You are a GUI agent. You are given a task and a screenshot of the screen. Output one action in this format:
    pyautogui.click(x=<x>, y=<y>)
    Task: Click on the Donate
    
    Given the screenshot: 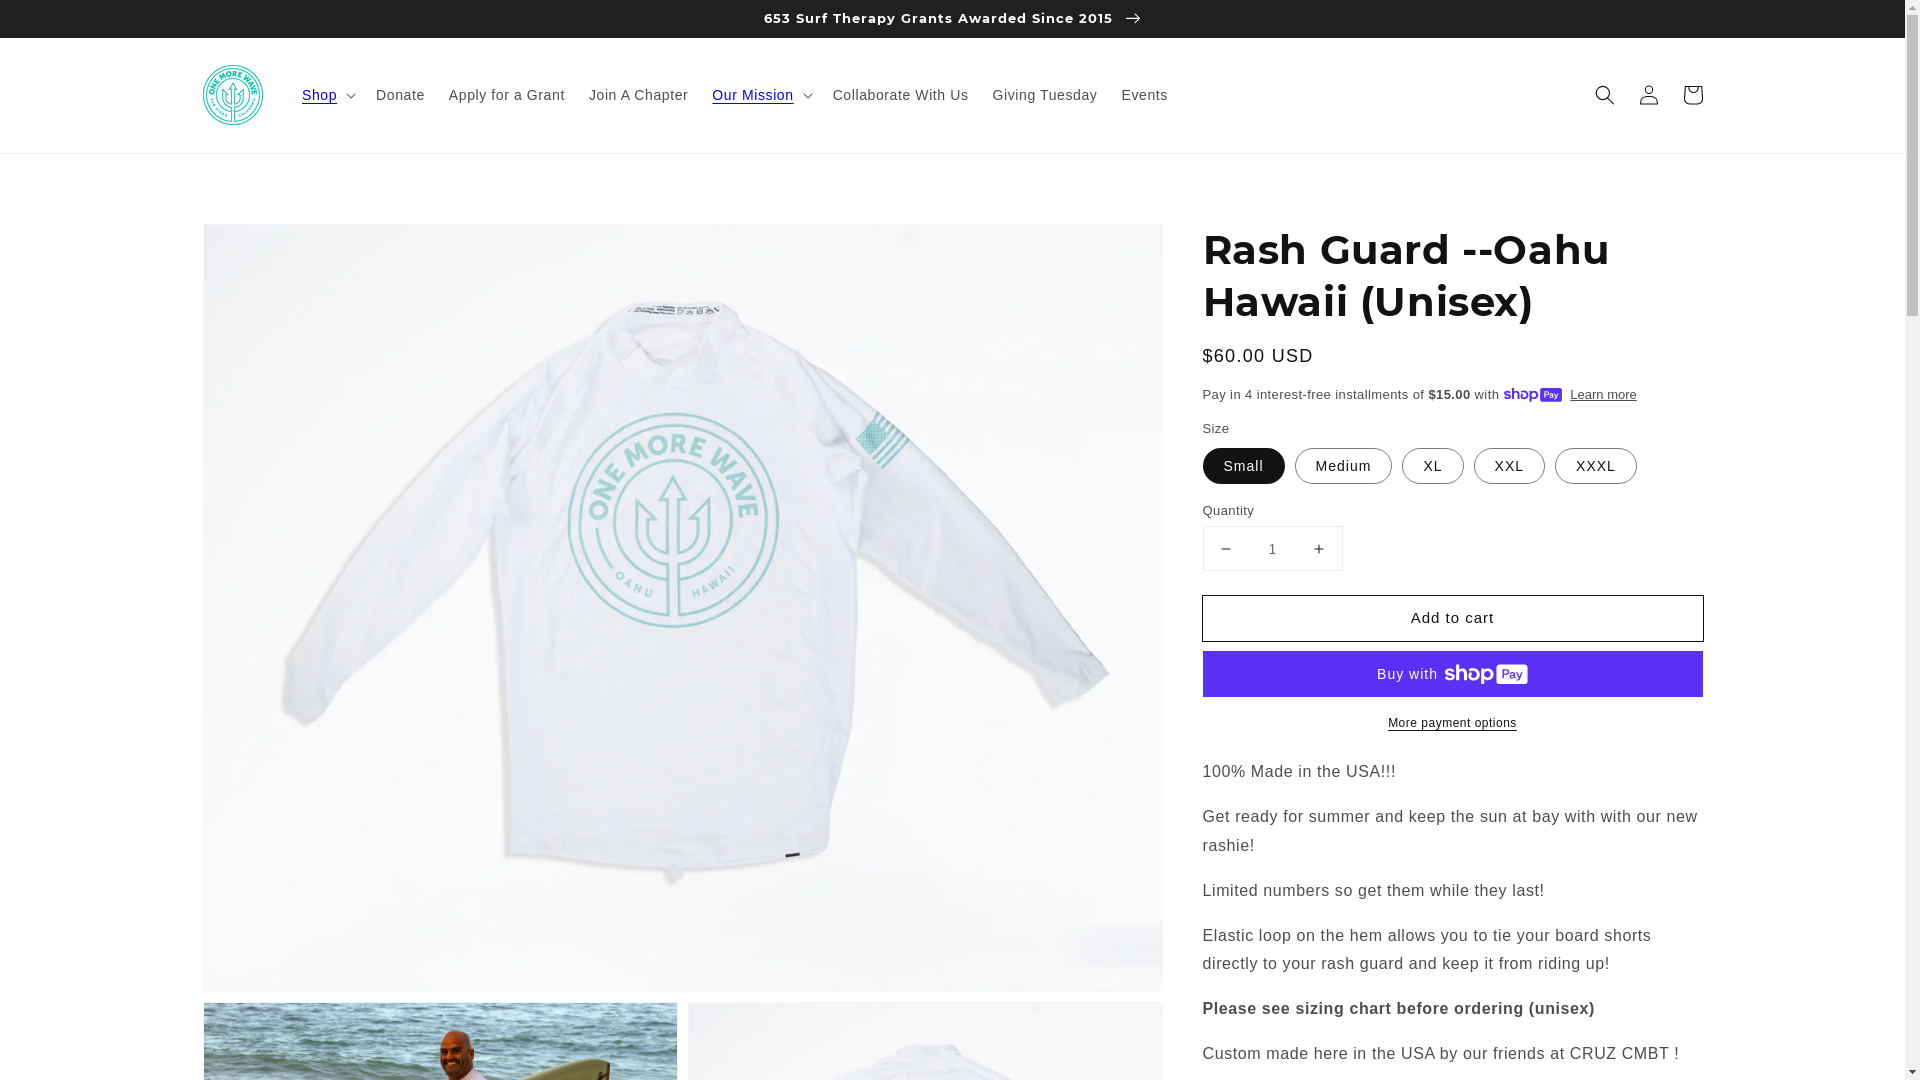 What is the action you would take?
    pyautogui.click(x=400, y=95)
    